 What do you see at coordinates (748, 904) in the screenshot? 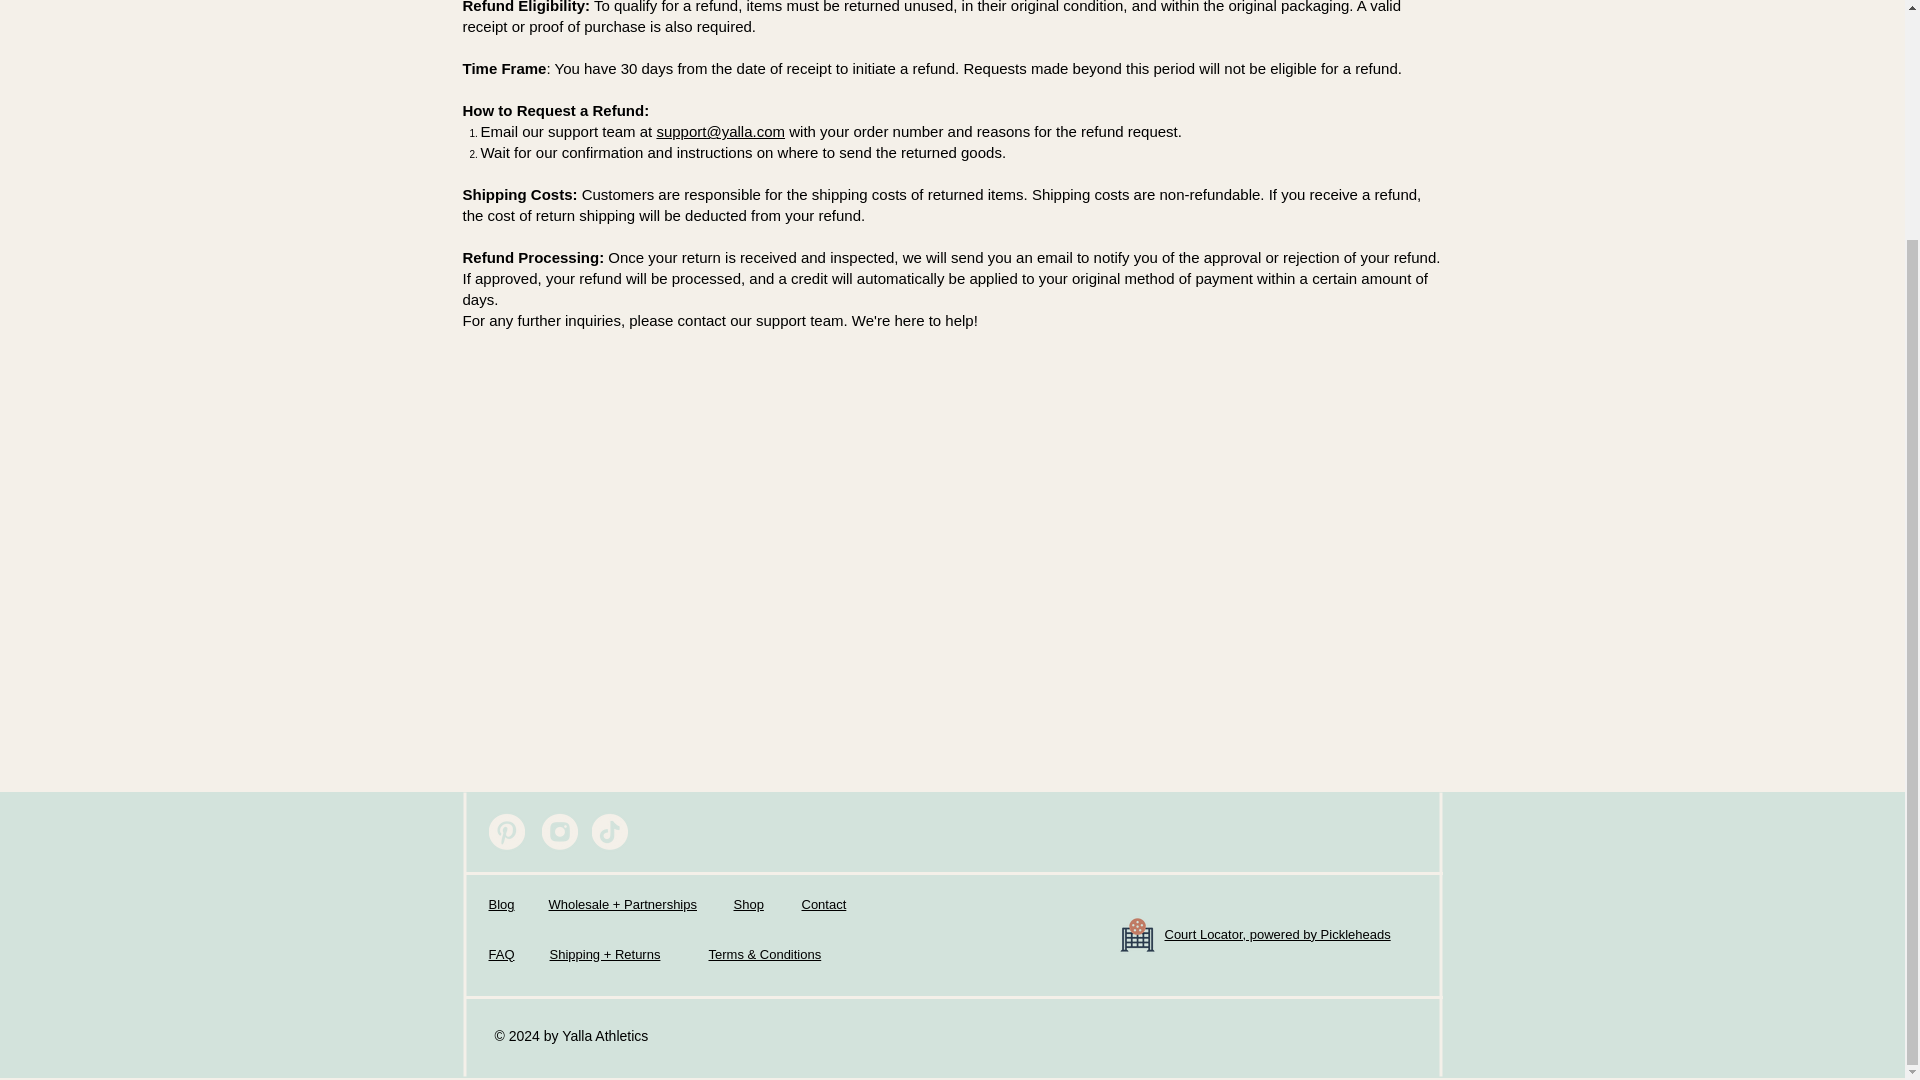
I see `Shop` at bounding box center [748, 904].